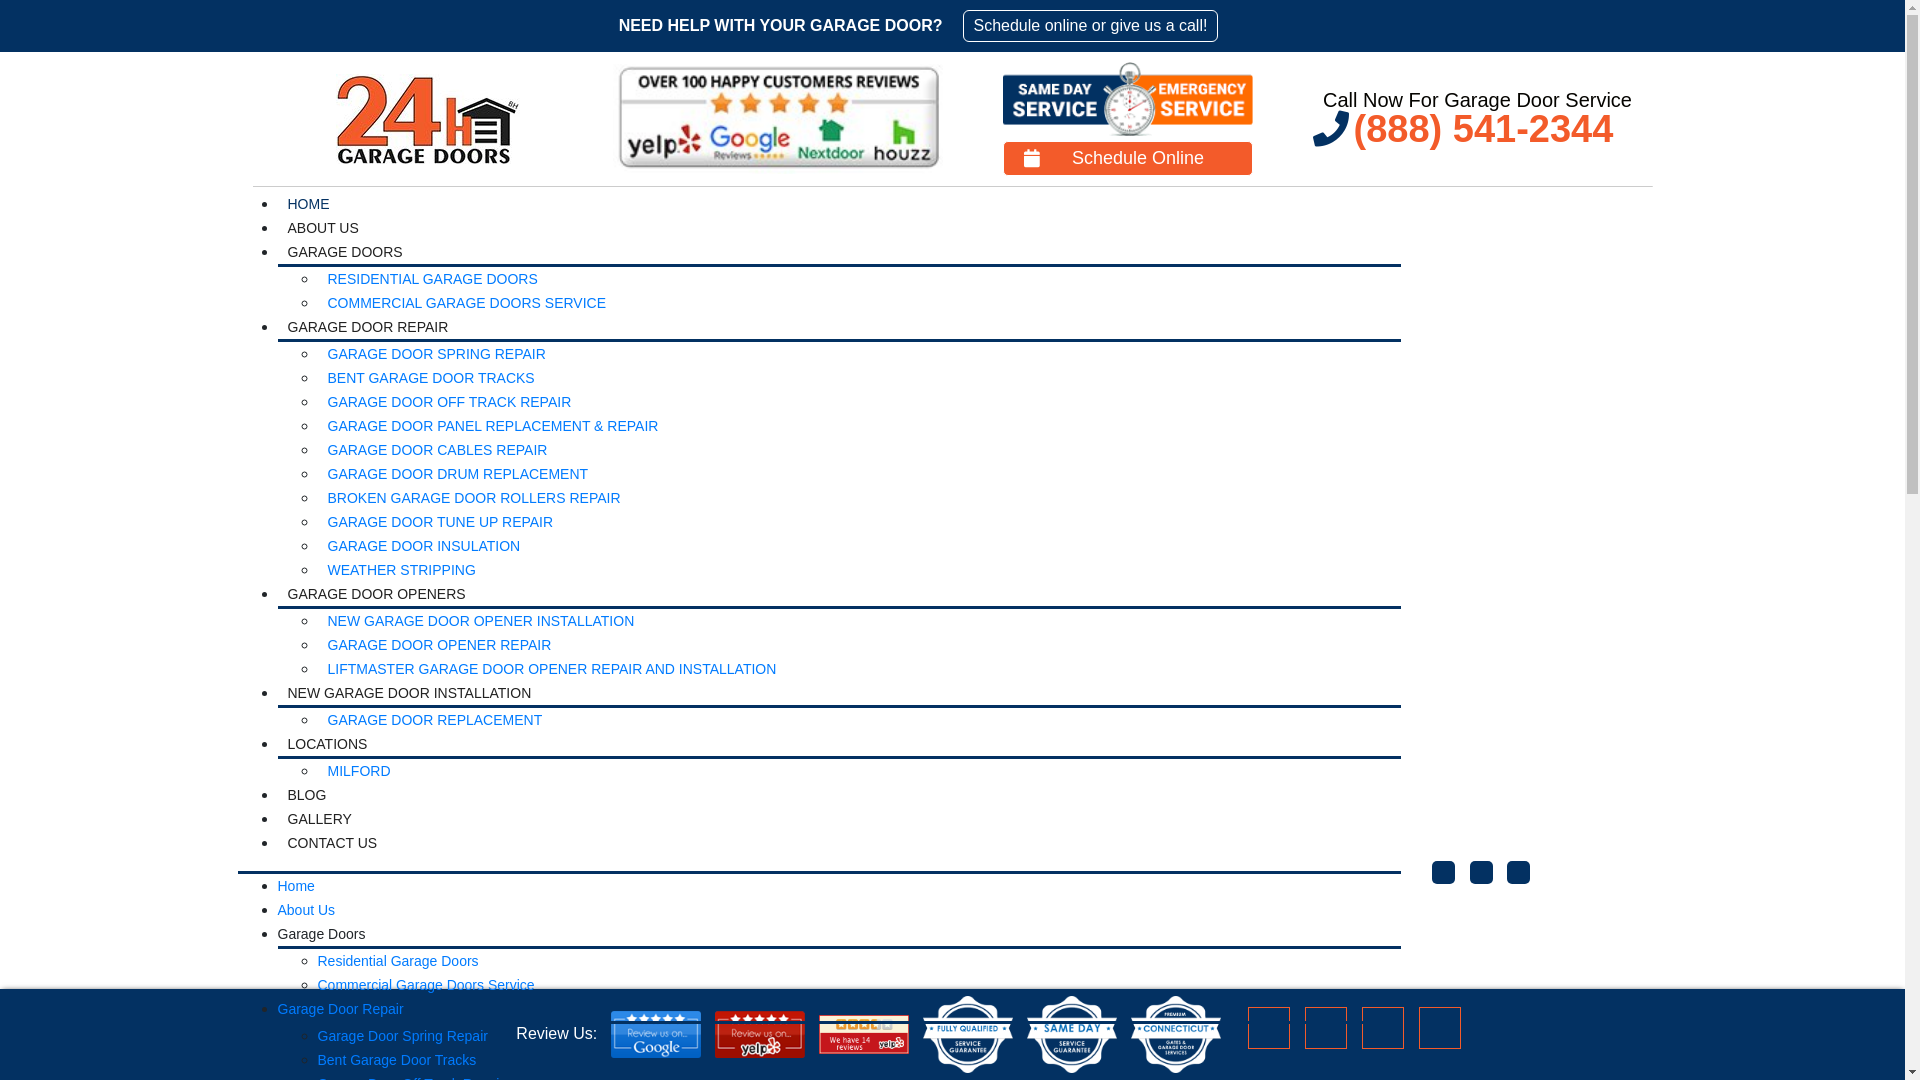 The image size is (1920, 1080). Describe the element at coordinates (377, 594) in the screenshot. I see `GARAGE DOOR OPENERS` at that location.